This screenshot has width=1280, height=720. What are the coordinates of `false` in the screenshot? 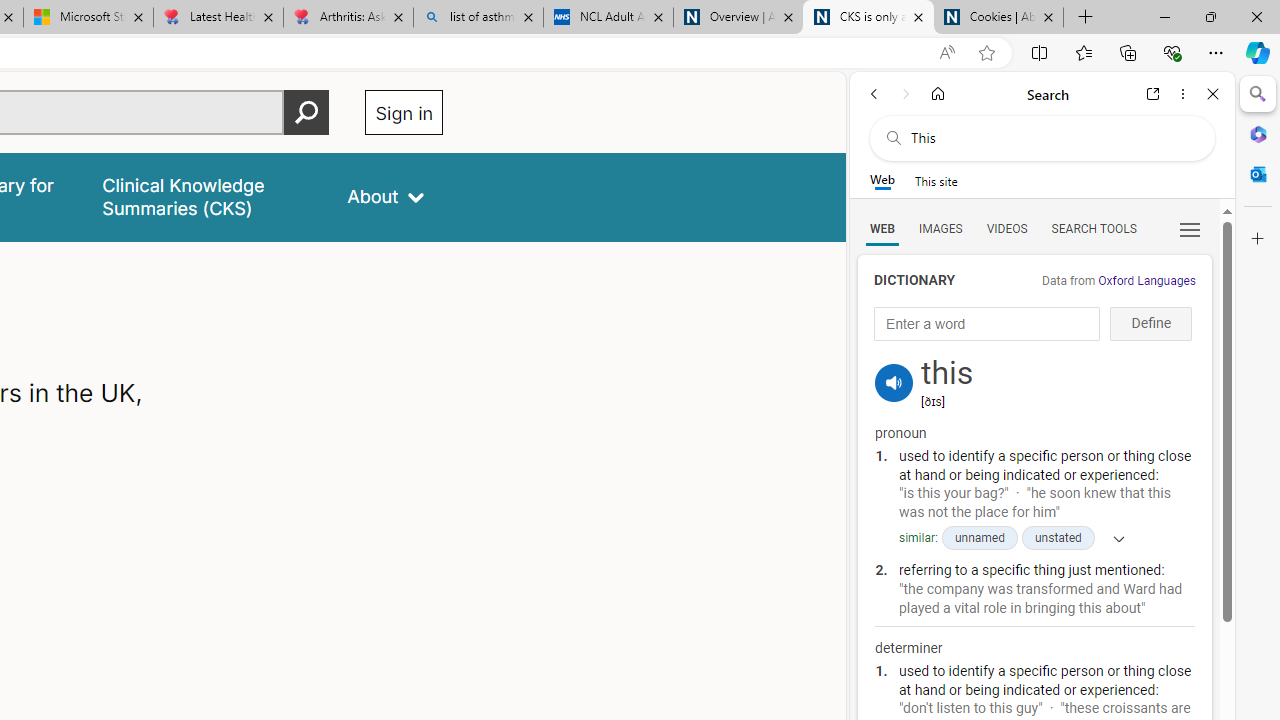 It's located at (207, 196).